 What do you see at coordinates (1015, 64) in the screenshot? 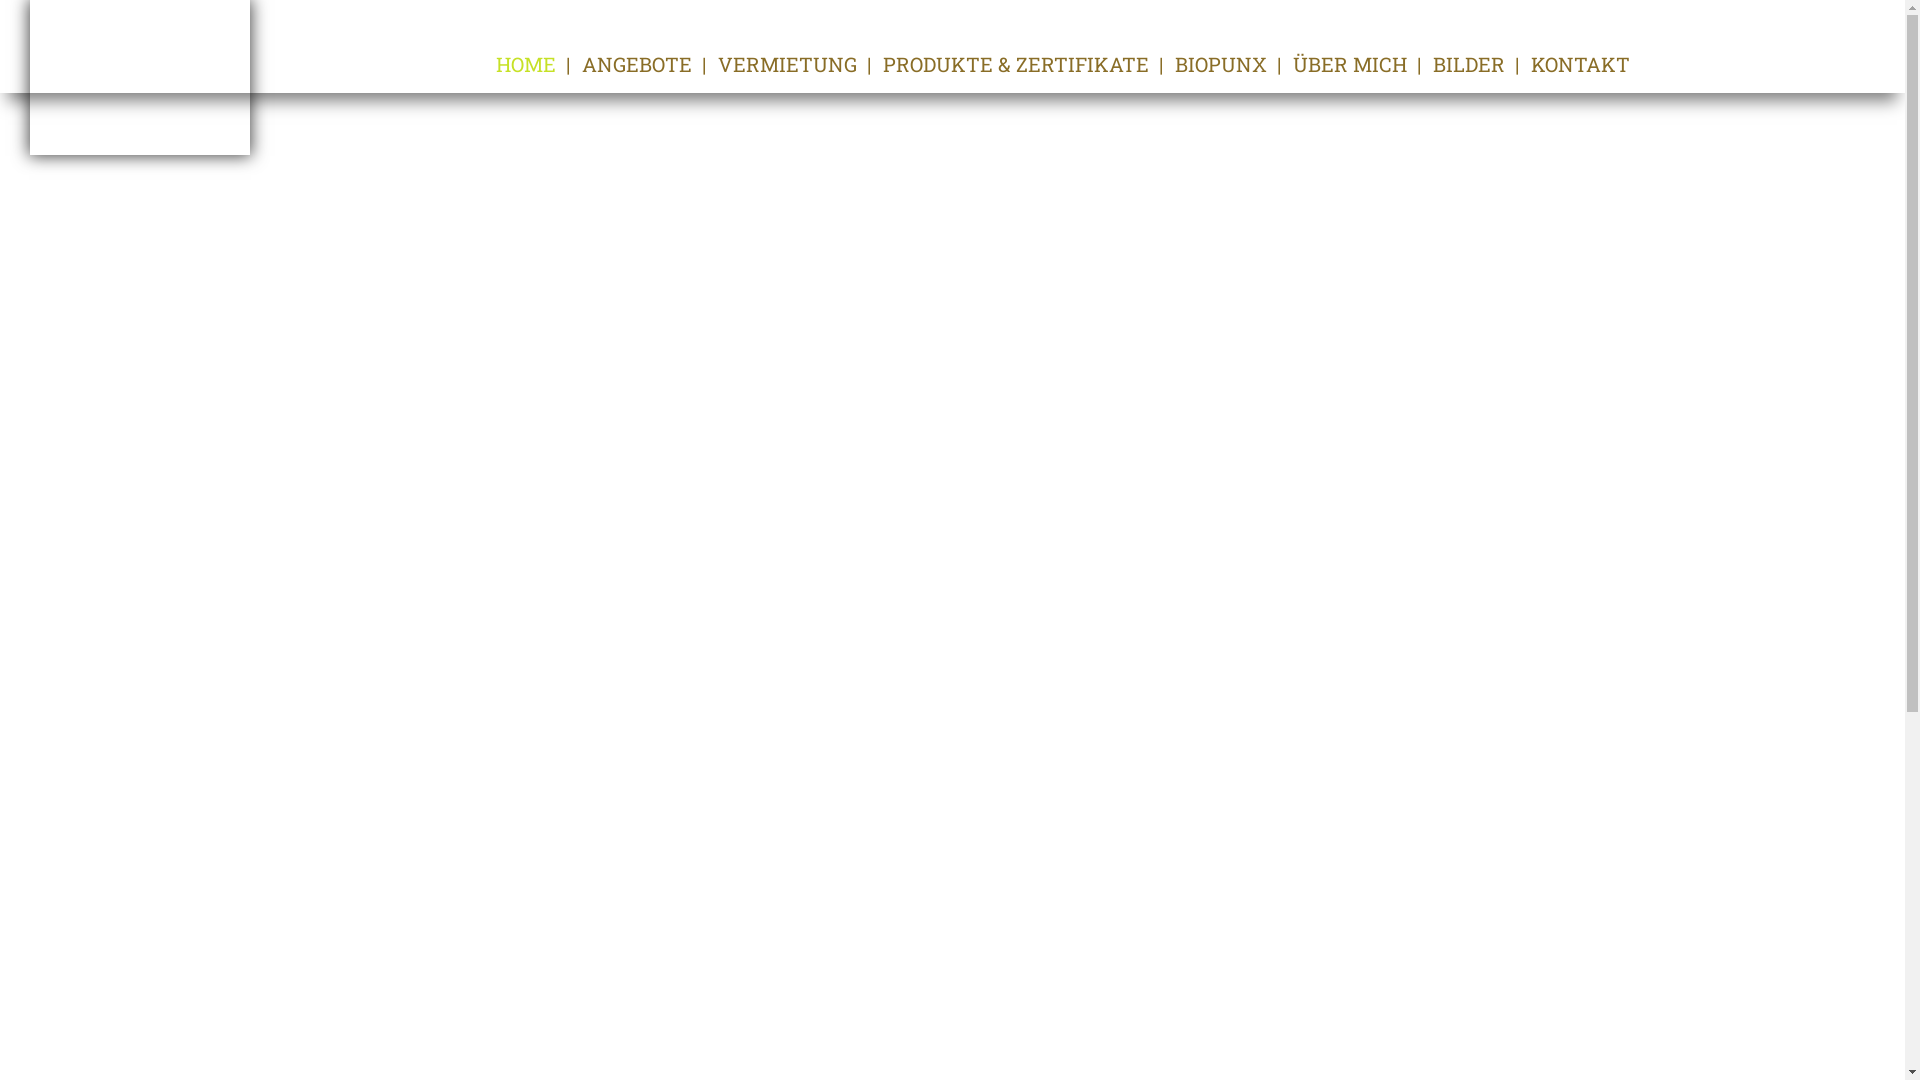
I see `PRODUKTE & ZERTIFIKATE` at bounding box center [1015, 64].